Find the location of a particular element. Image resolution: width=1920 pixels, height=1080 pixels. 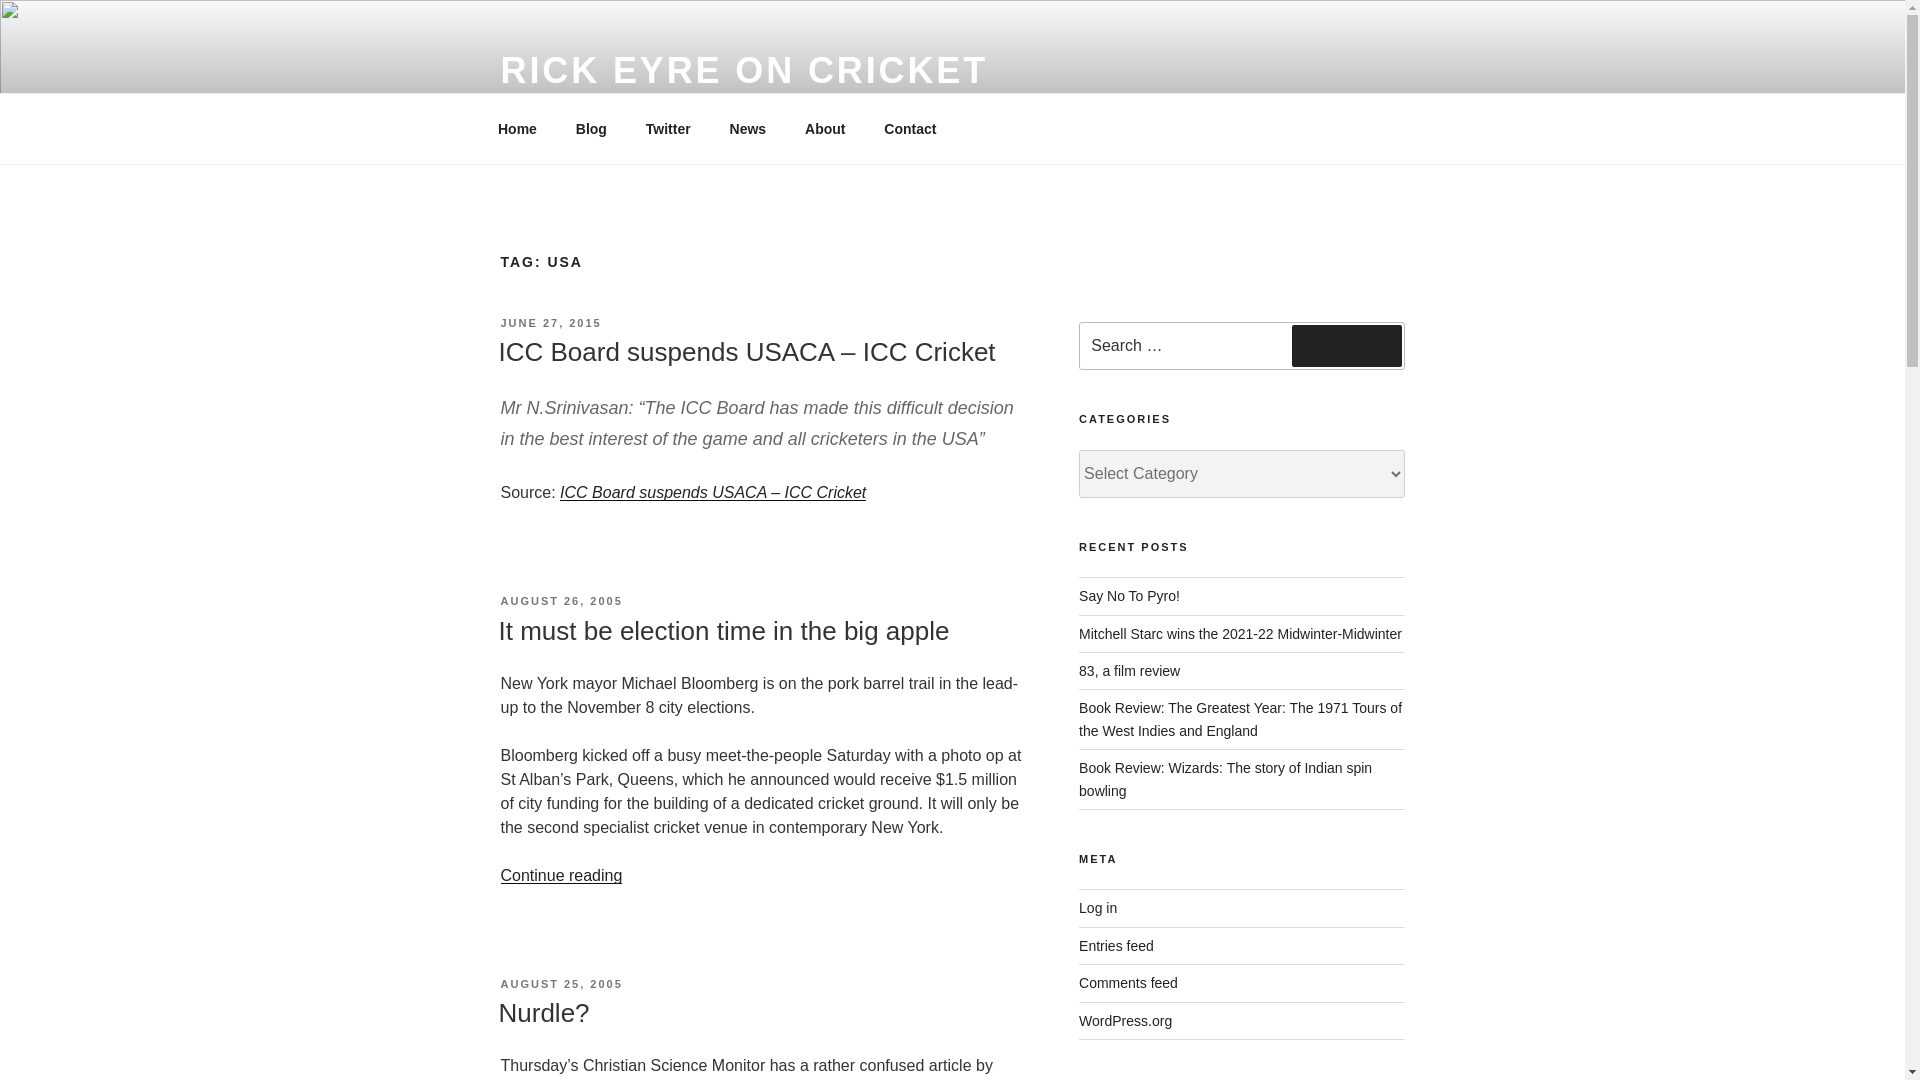

Contact is located at coordinates (910, 128).